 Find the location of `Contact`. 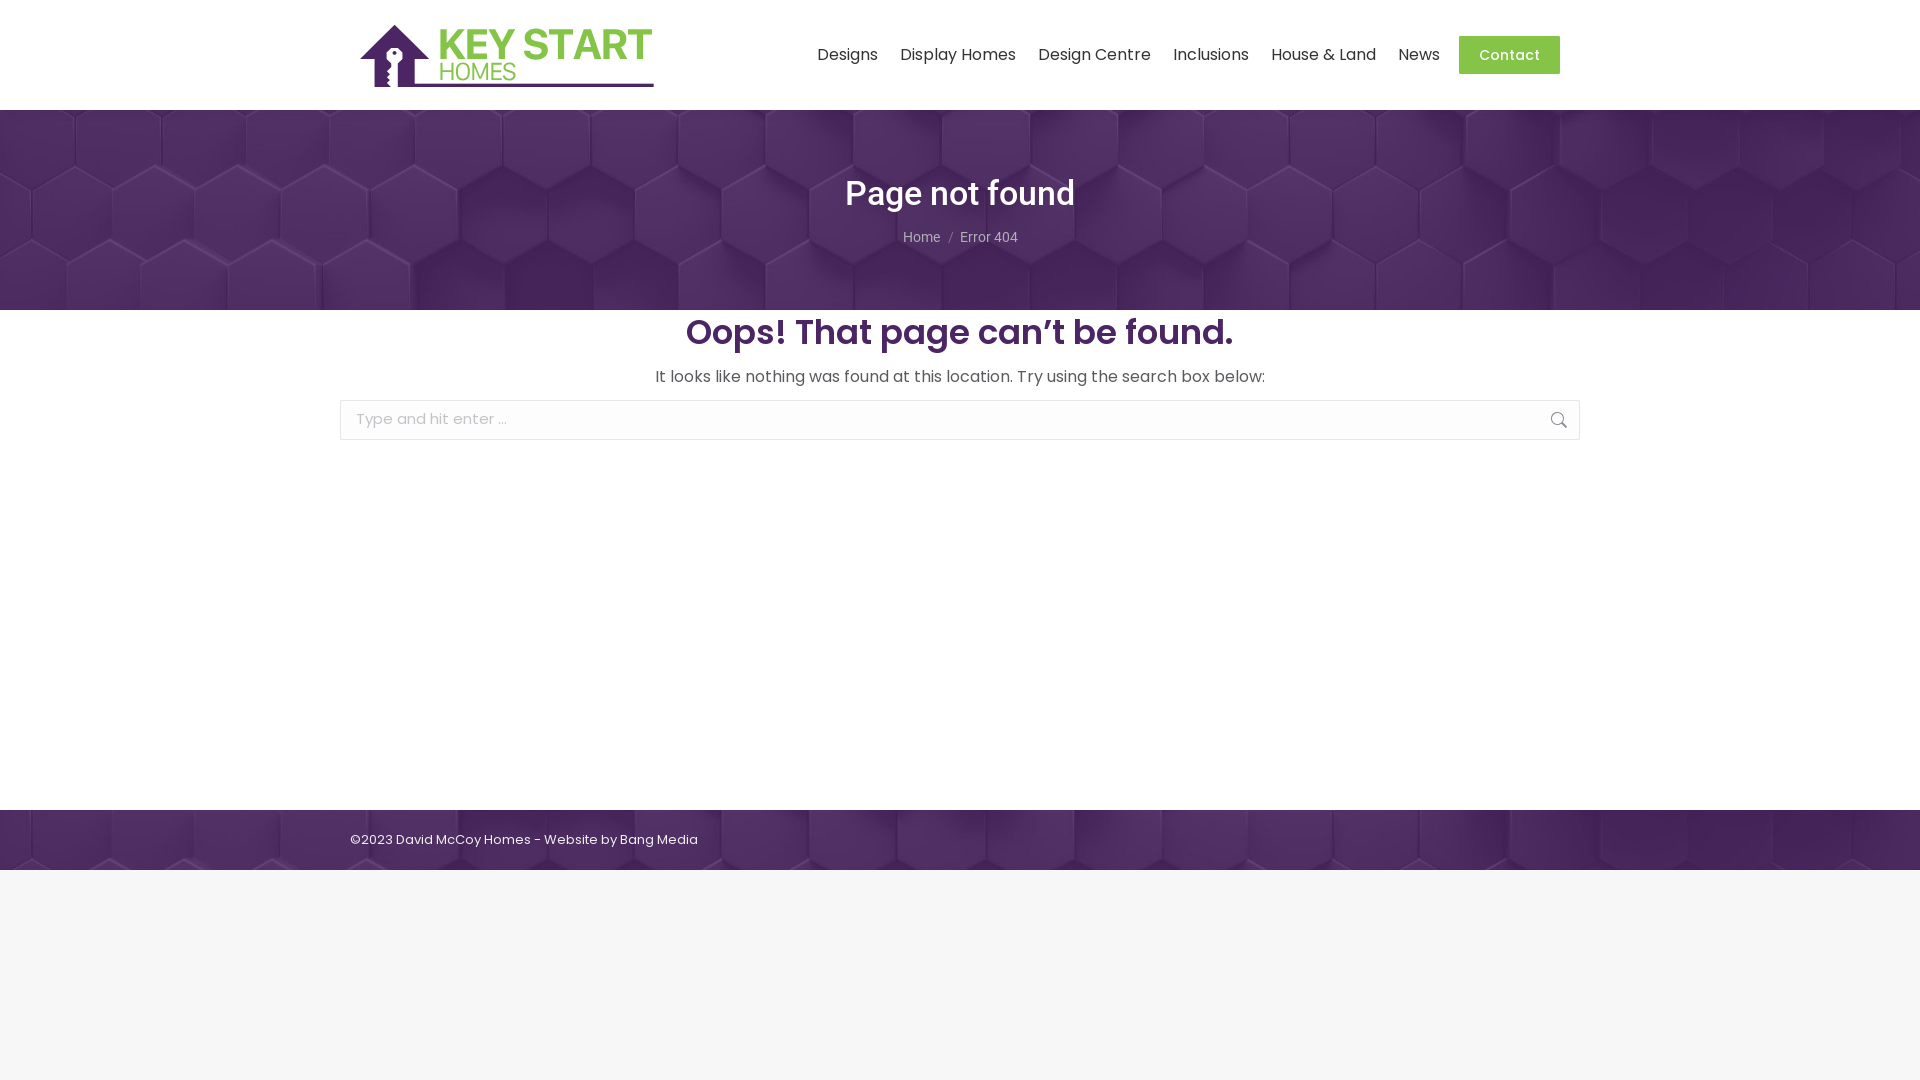

Contact is located at coordinates (1510, 55).